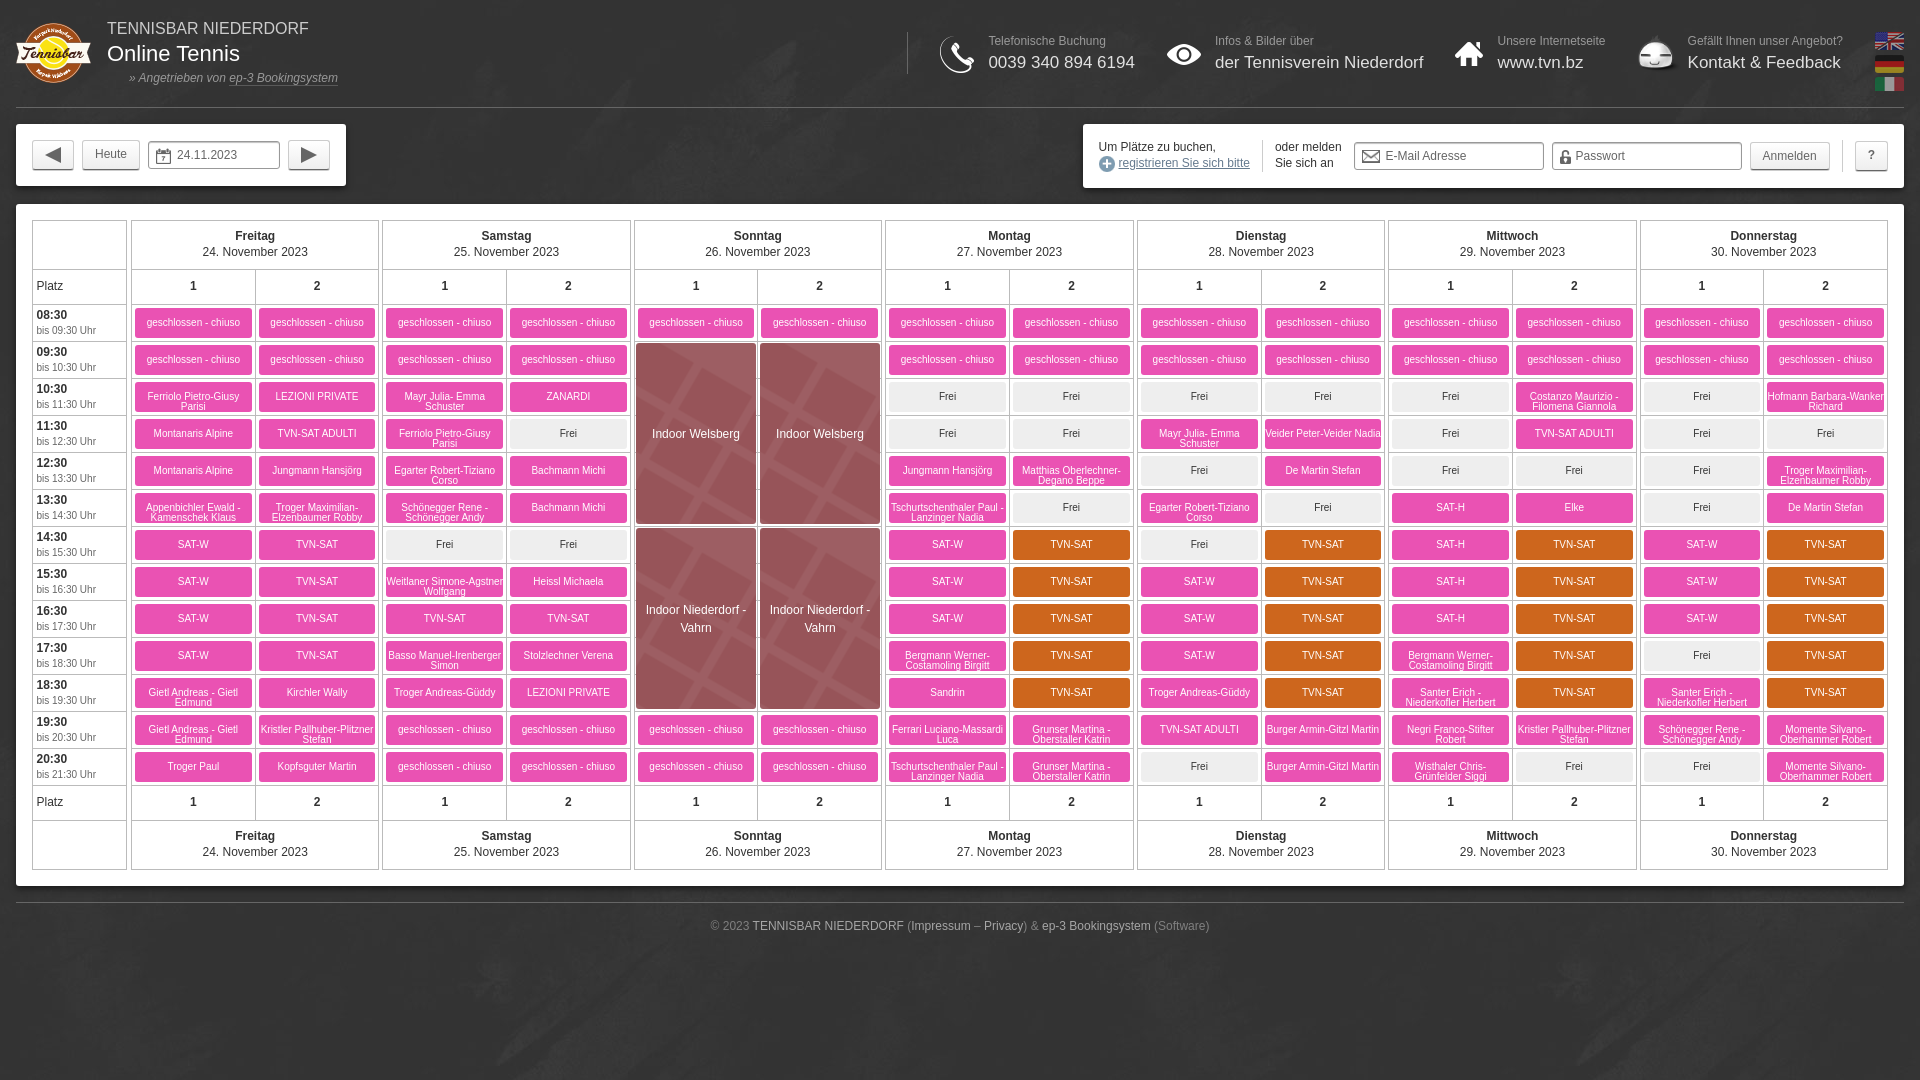 The height and width of the screenshot is (1080, 1920). Describe the element at coordinates (948, 508) in the screenshot. I see `Tschurtschenthaler Paul - Lanzinger Nadia` at that location.